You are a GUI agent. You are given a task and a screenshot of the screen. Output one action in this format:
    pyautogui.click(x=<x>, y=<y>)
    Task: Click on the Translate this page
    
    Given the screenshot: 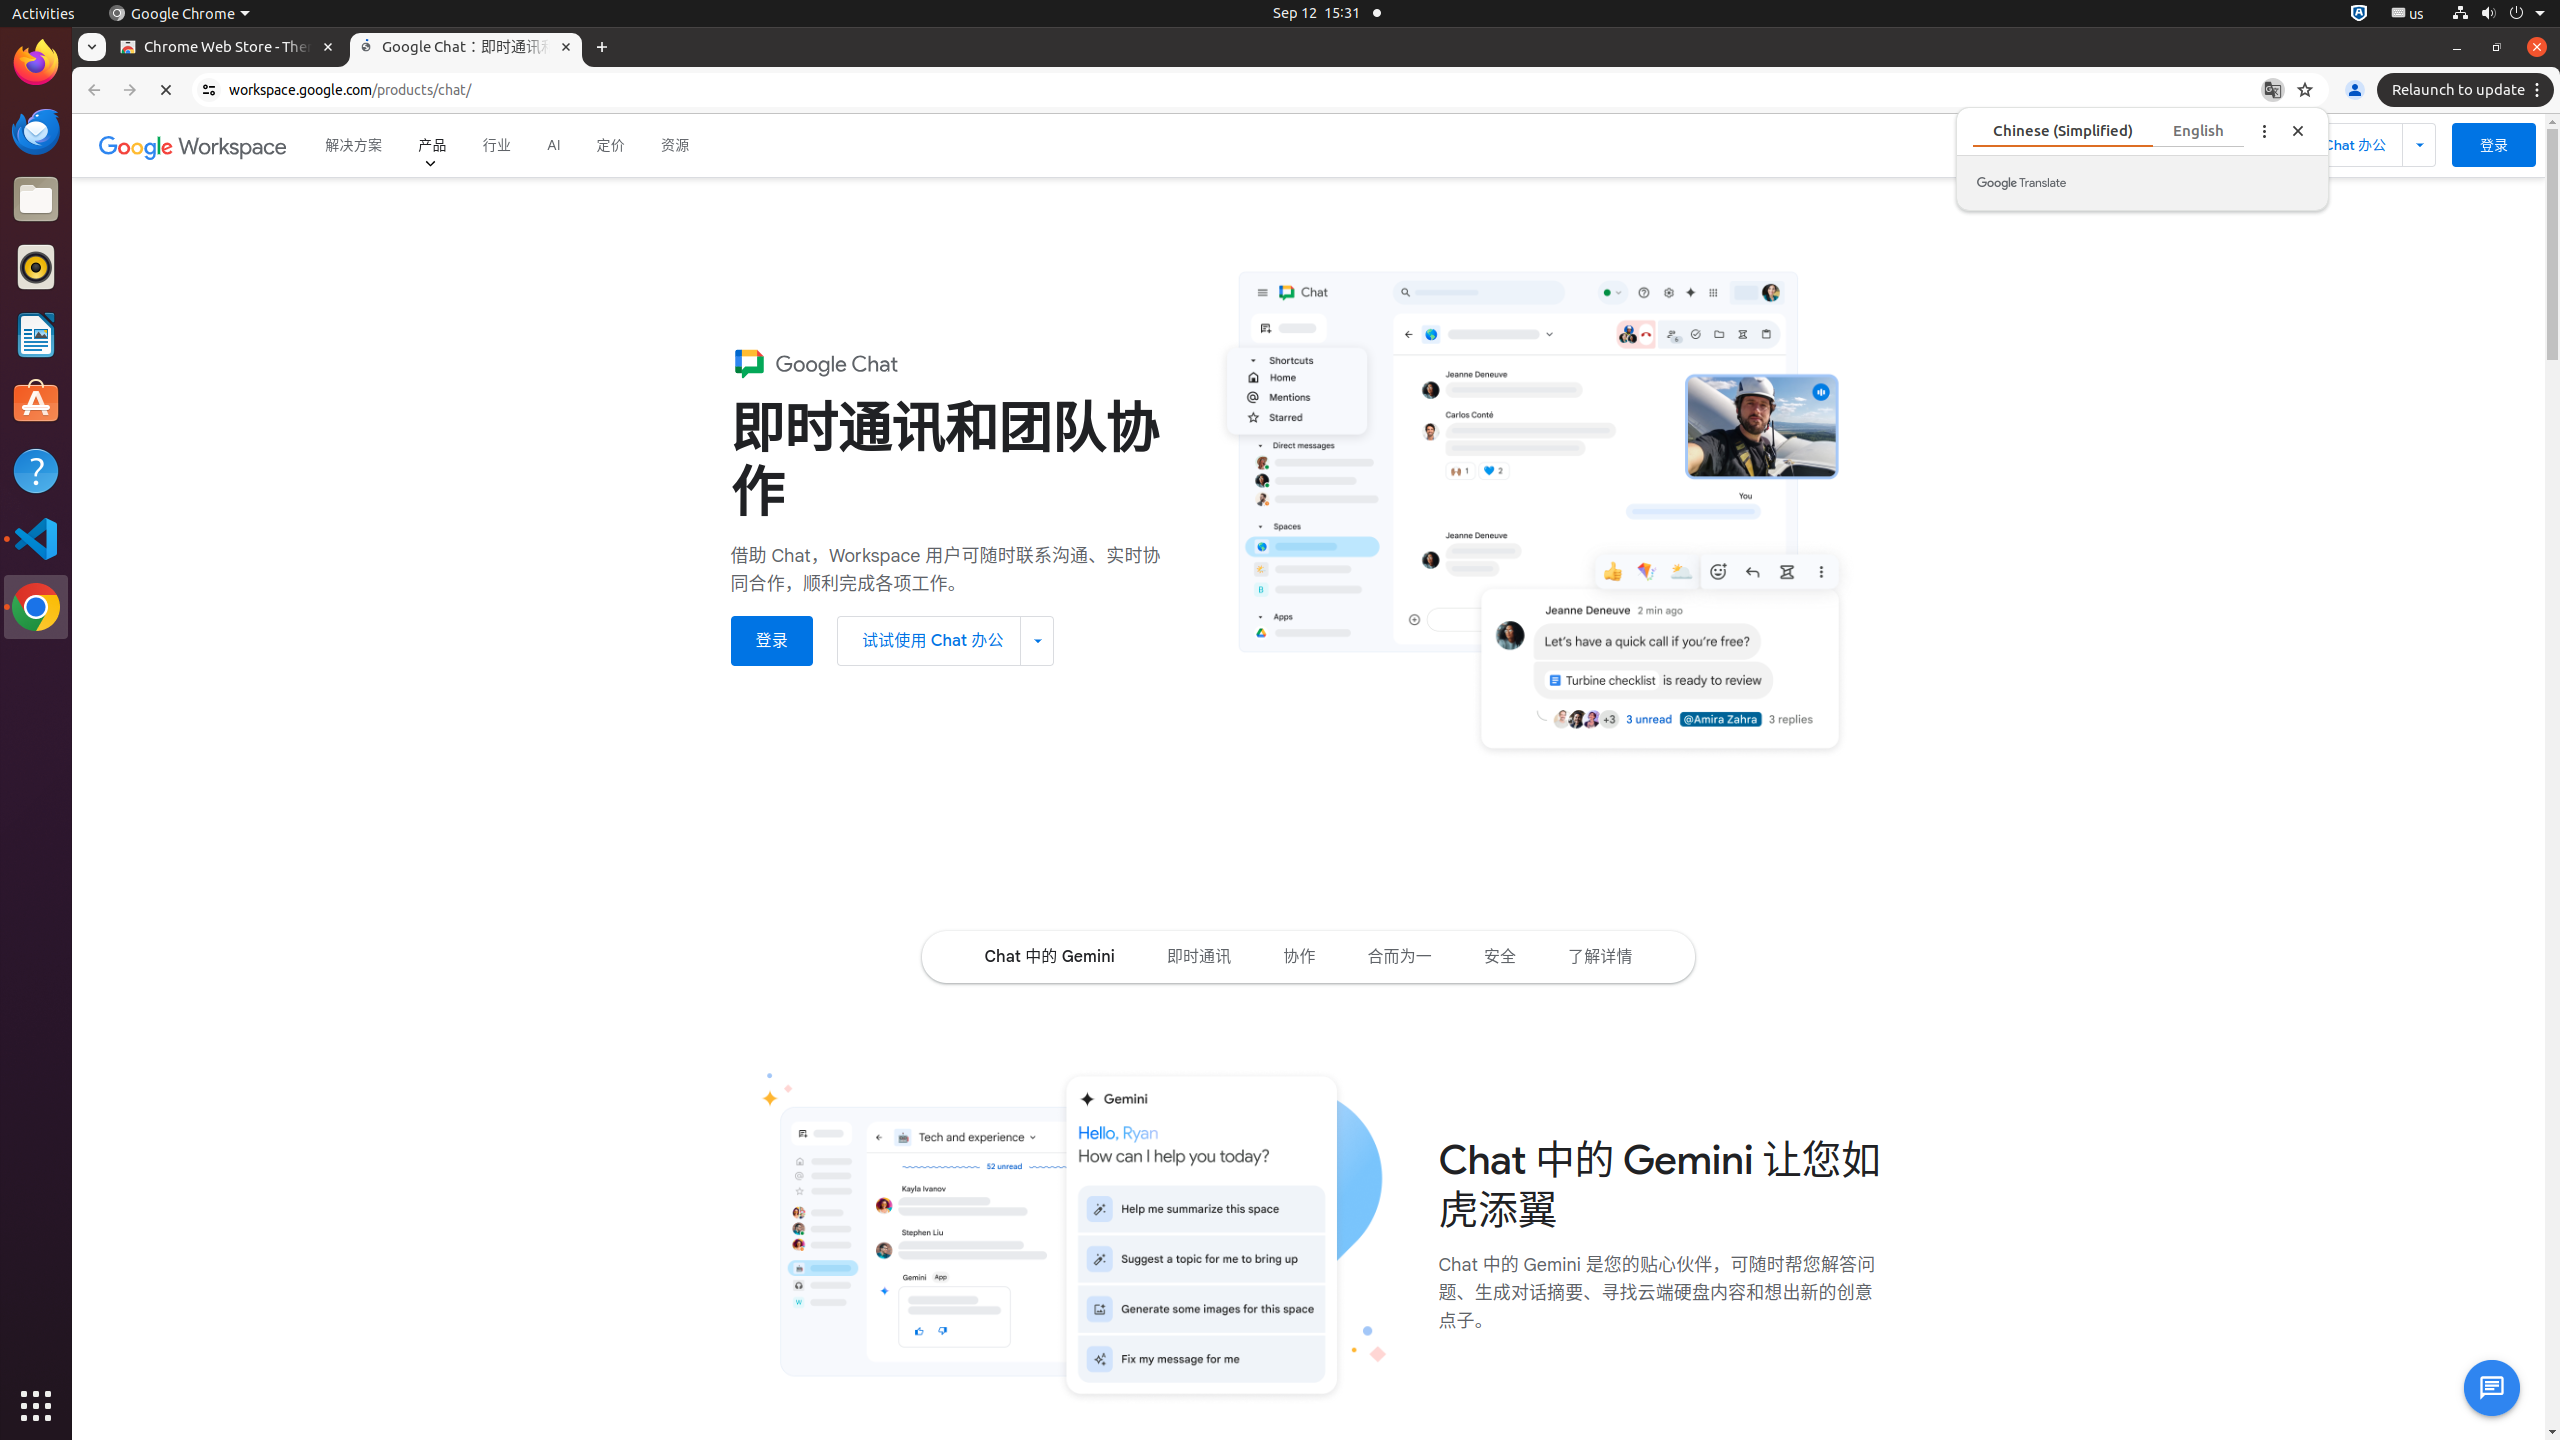 What is the action you would take?
    pyautogui.click(x=2273, y=90)
    